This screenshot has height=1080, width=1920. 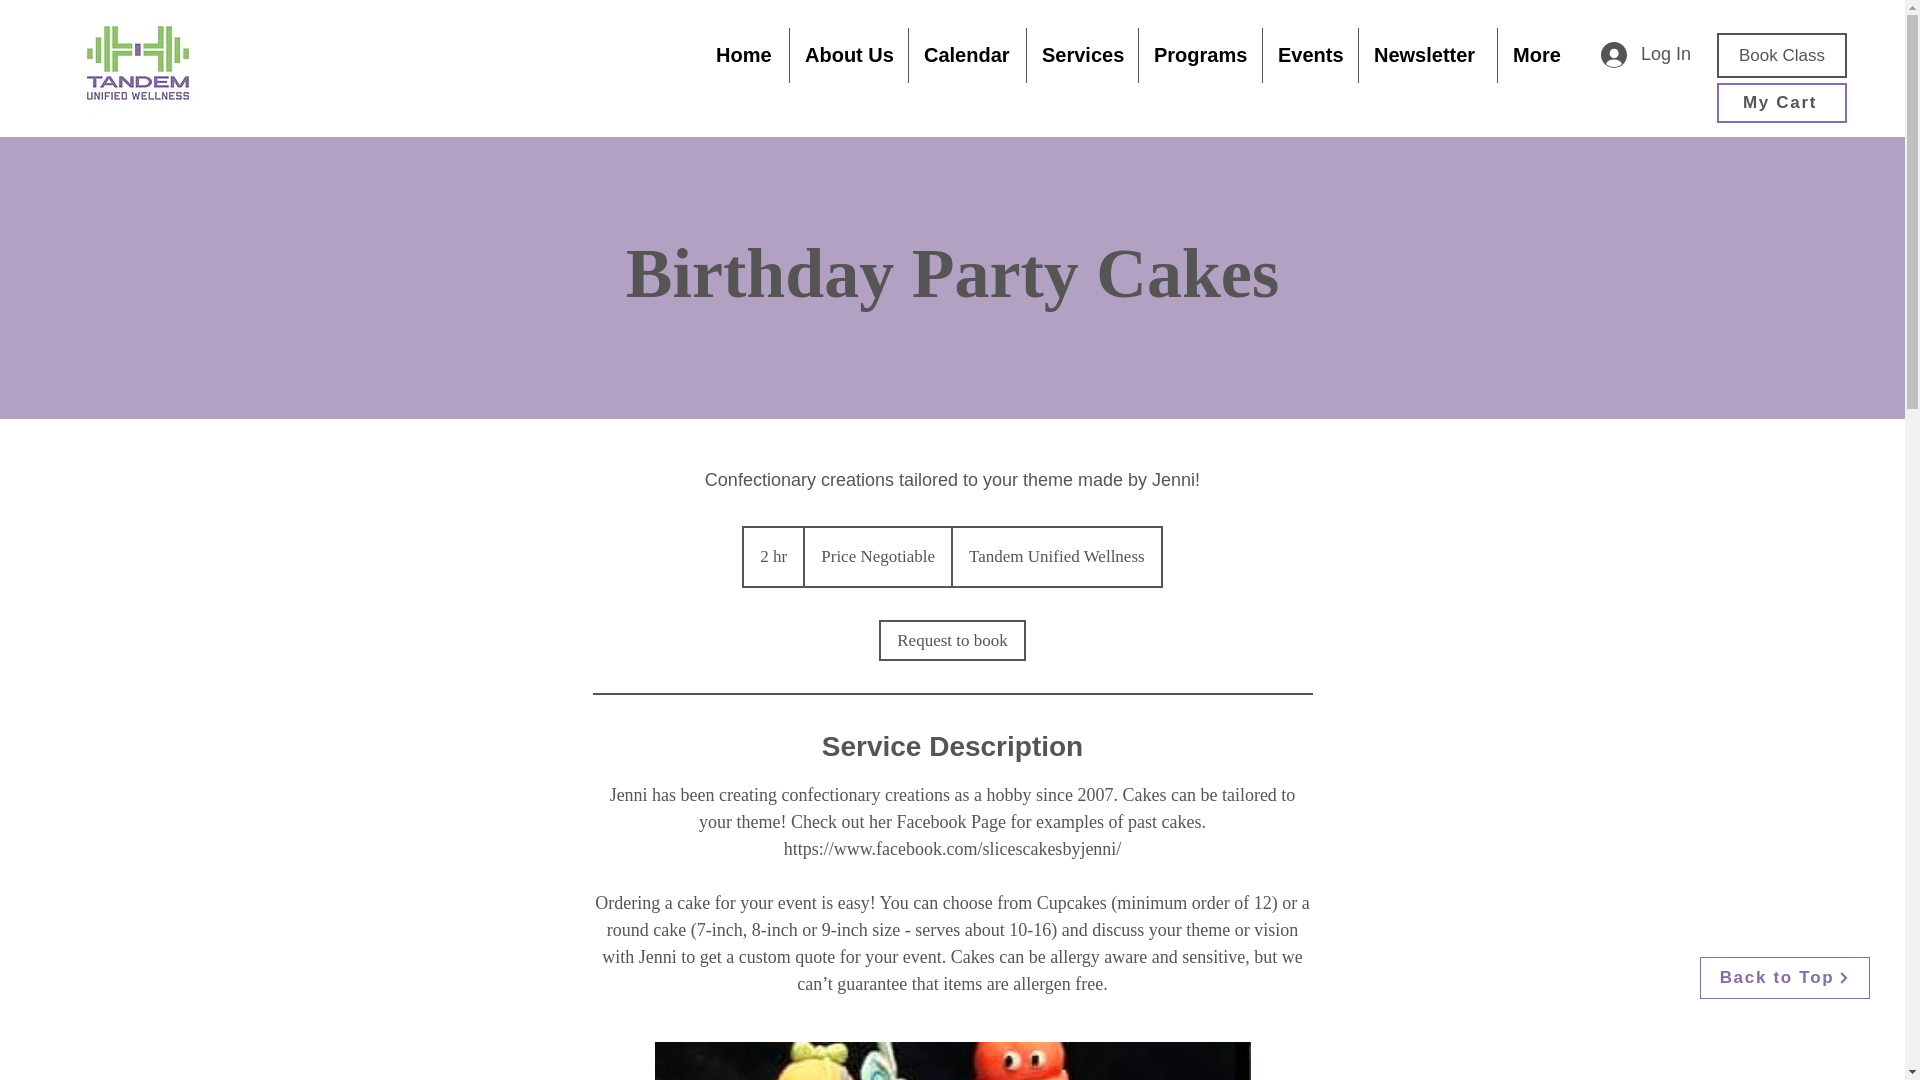 What do you see at coordinates (1784, 978) in the screenshot?
I see `Back to Top` at bounding box center [1784, 978].